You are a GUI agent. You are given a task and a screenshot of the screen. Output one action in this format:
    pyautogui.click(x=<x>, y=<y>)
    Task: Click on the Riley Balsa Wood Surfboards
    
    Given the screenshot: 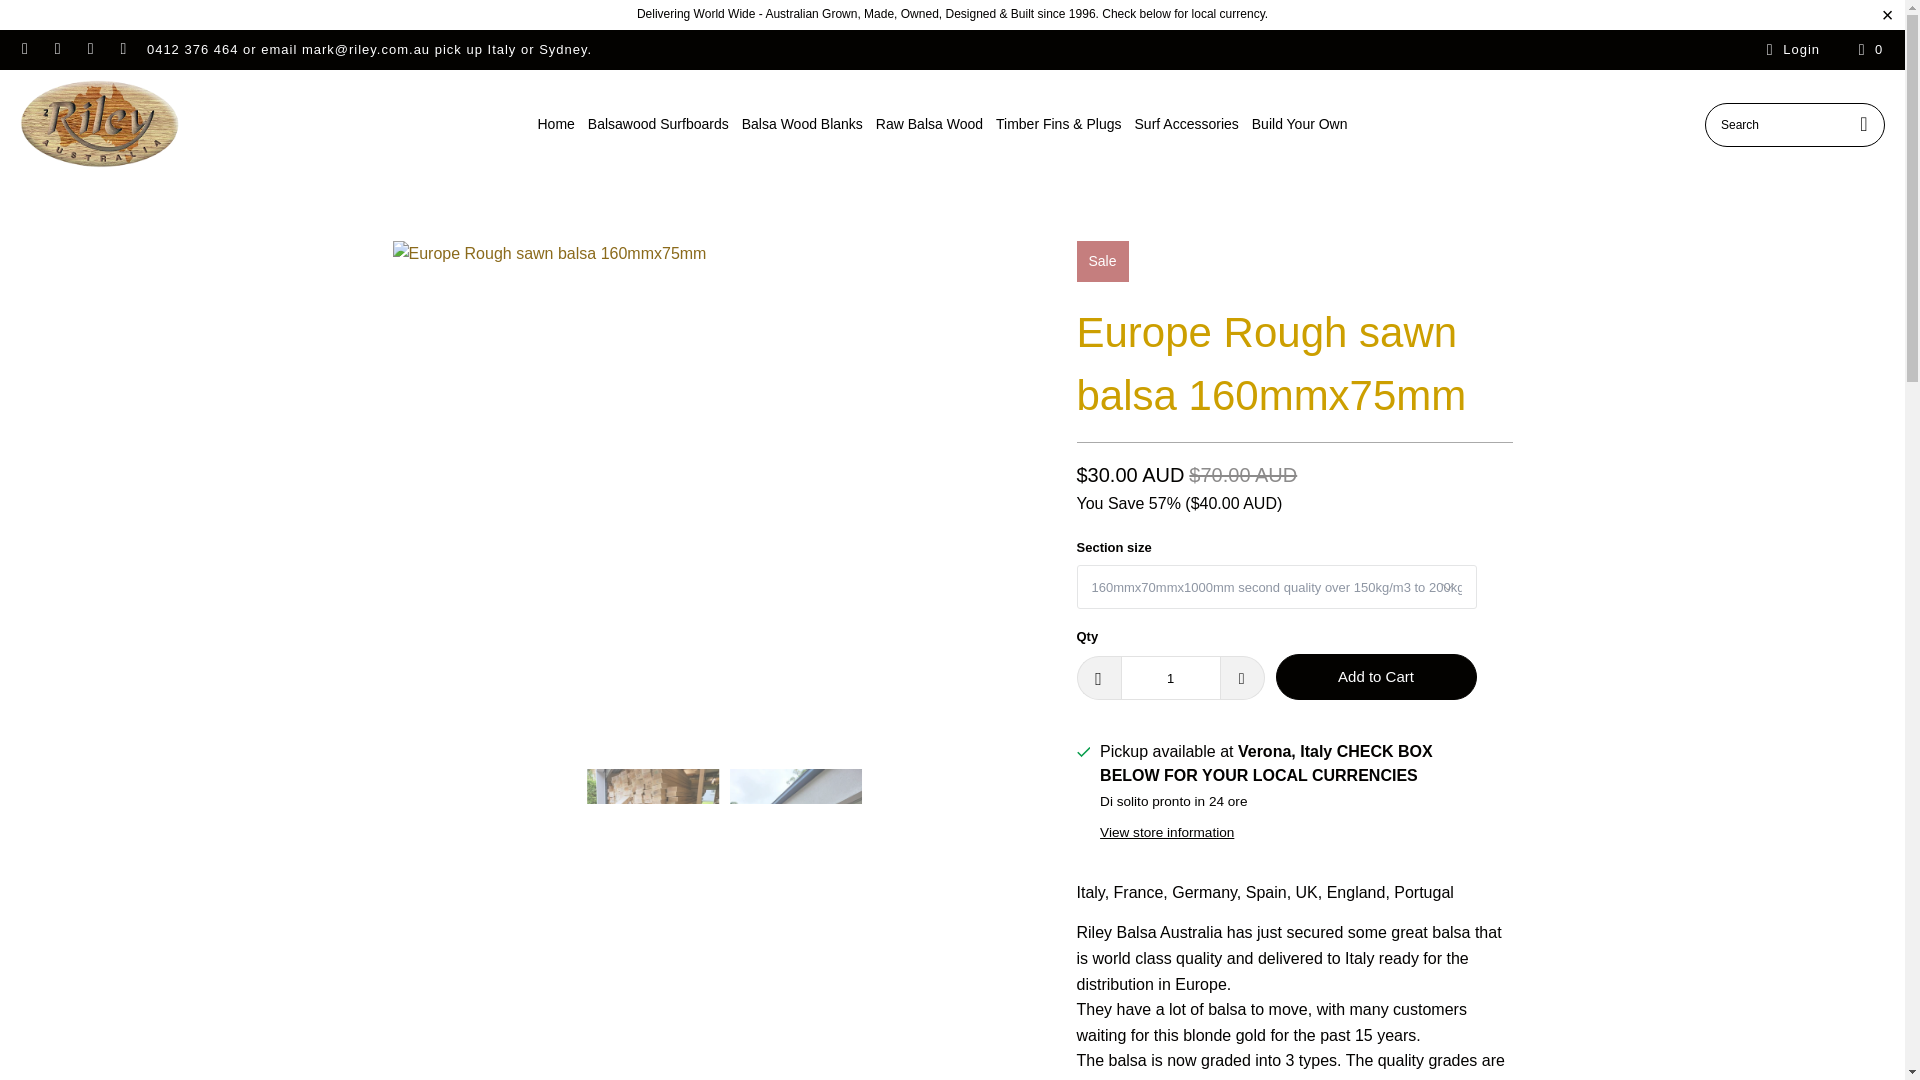 What is the action you would take?
    pyautogui.click(x=100, y=124)
    